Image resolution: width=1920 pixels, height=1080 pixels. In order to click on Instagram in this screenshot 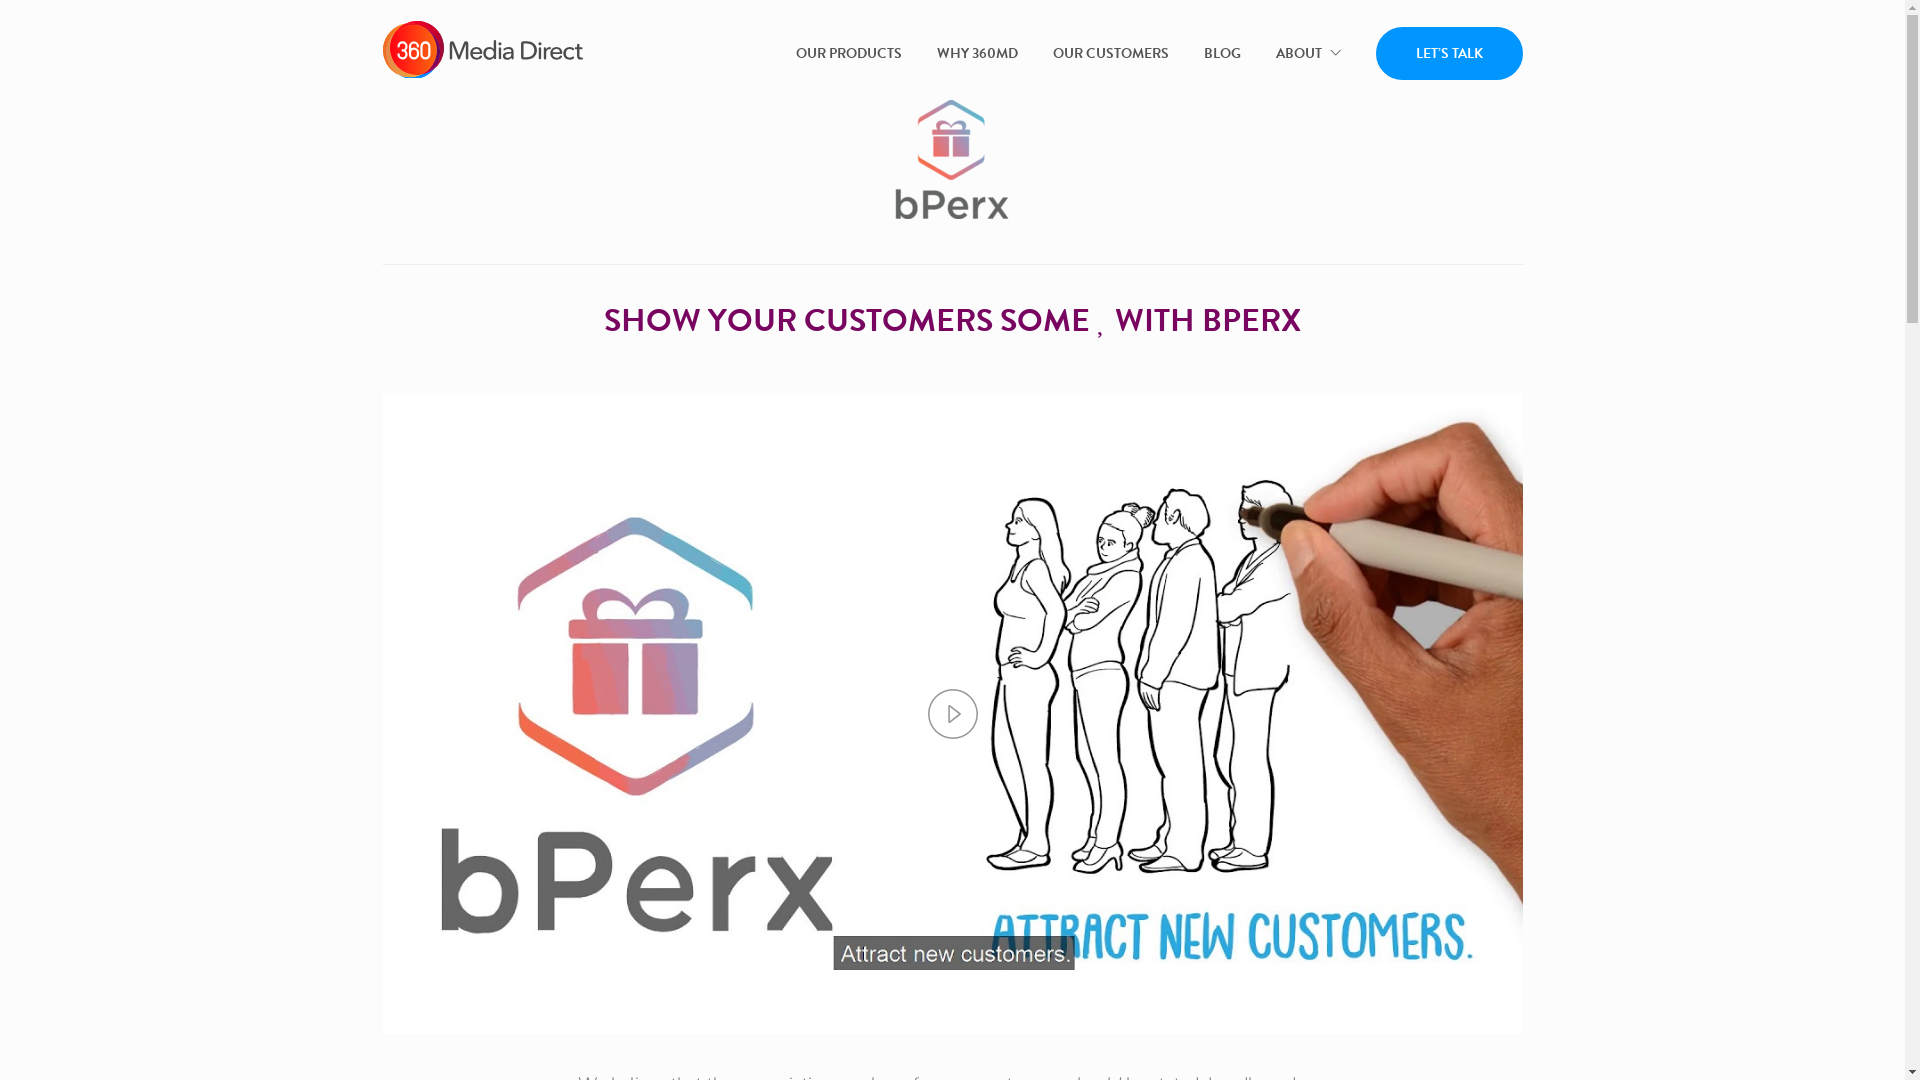, I will do `click(1008, 883)`.